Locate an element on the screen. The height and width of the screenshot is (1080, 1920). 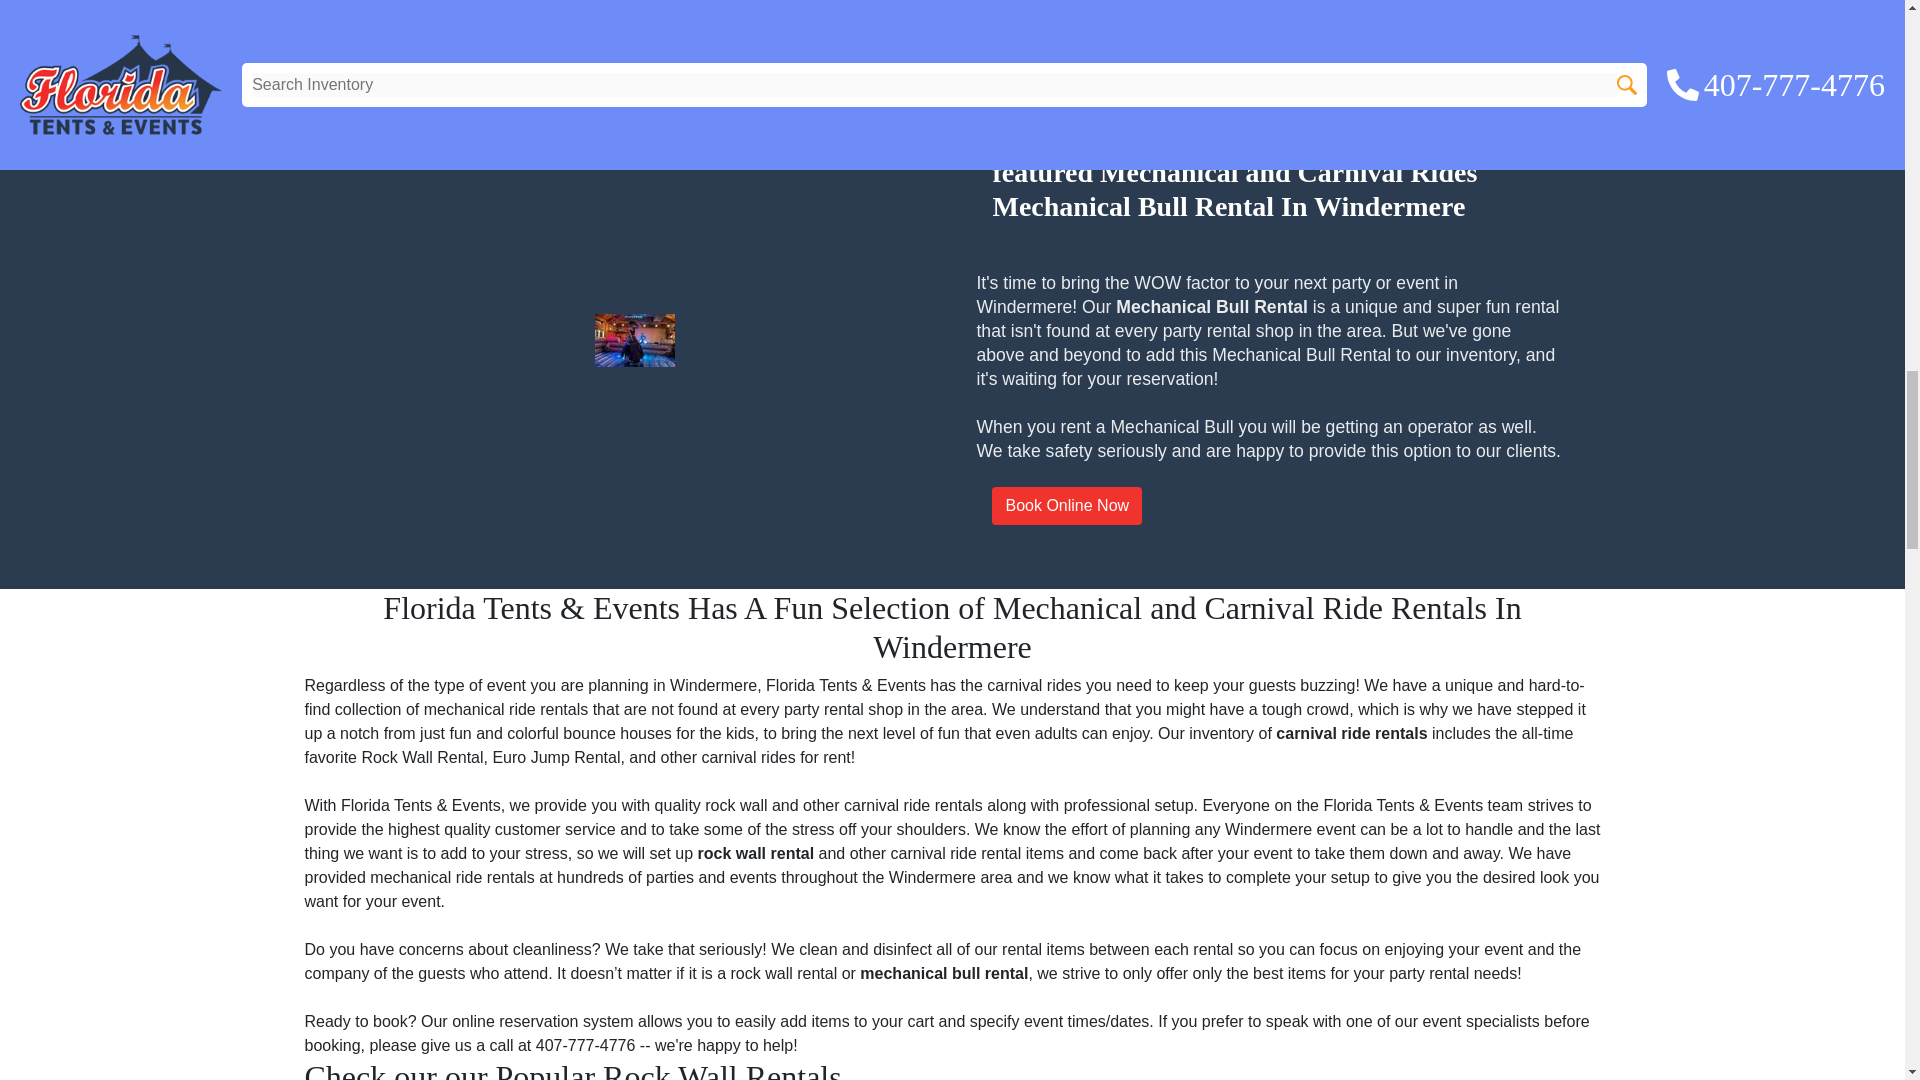
407-777-4776 is located at coordinates (587, 1045).